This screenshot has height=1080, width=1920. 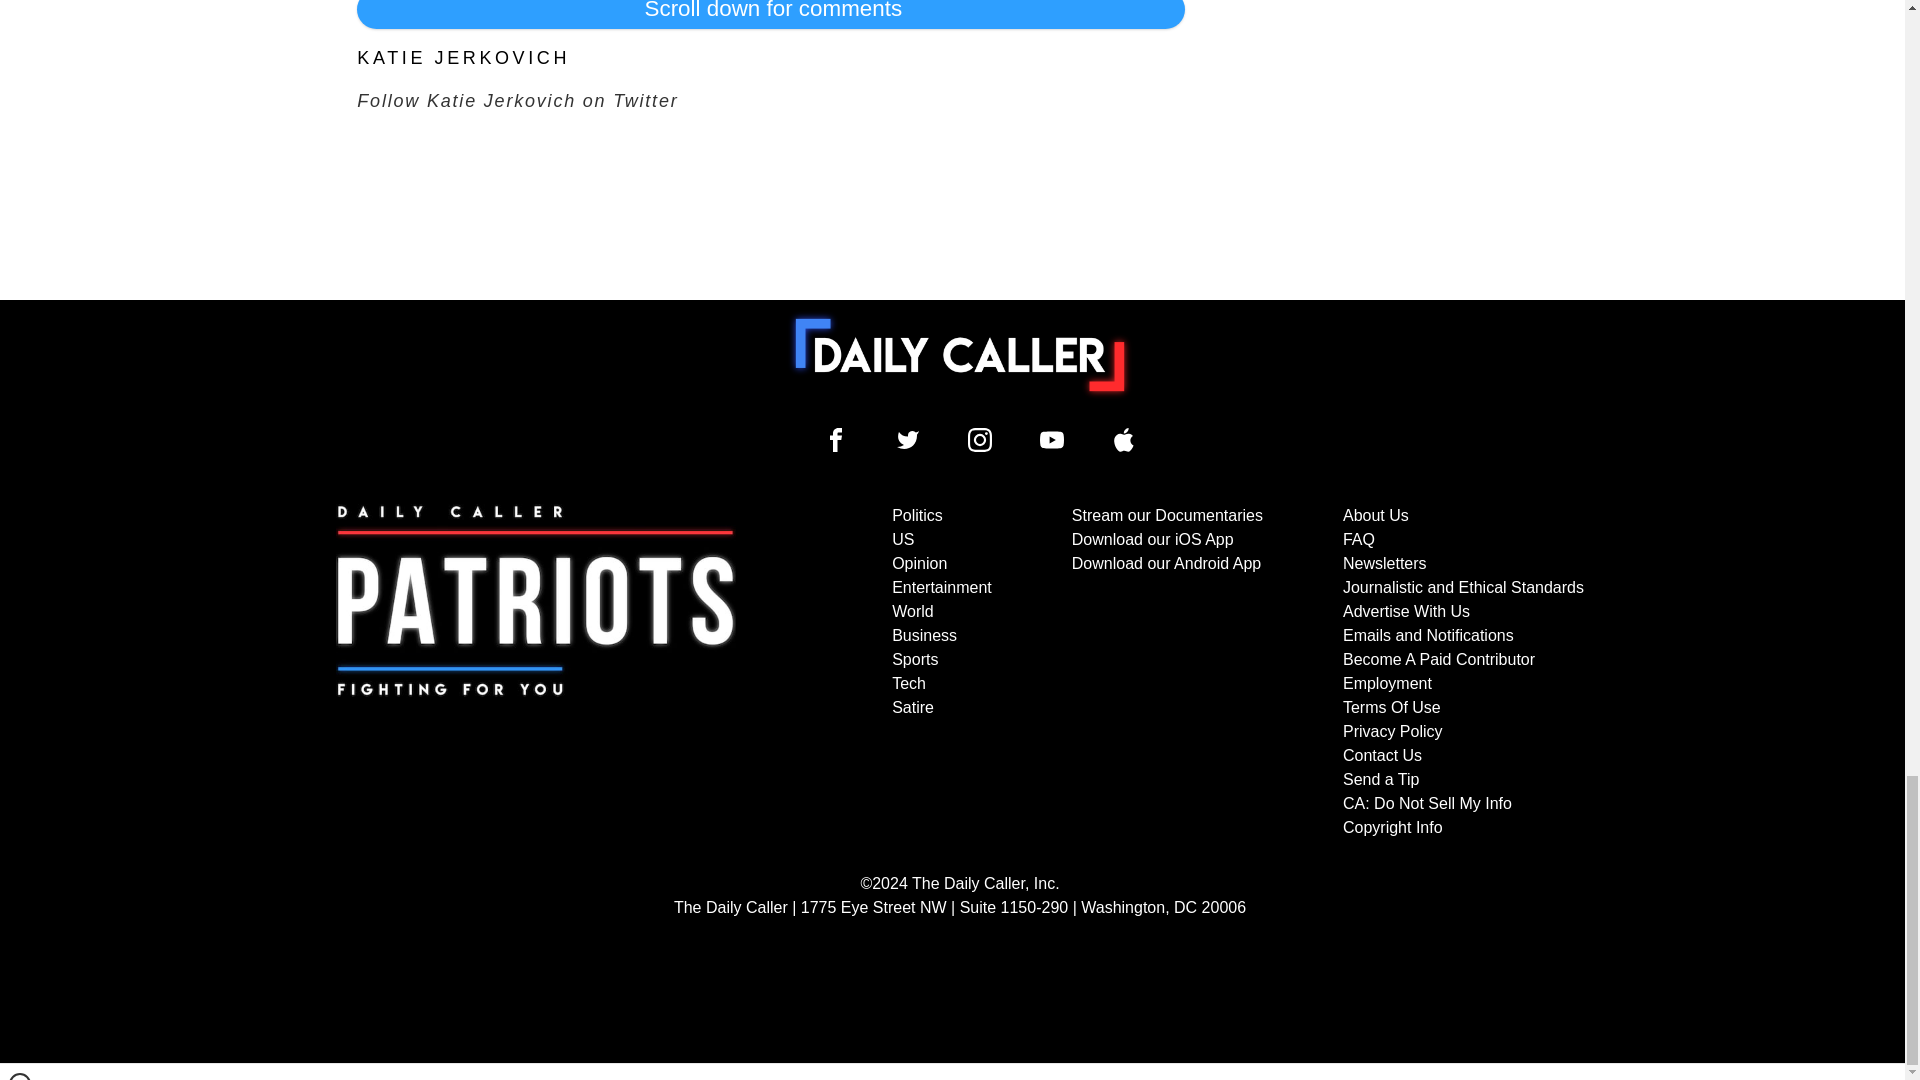 I want to click on Subscribe to The Daily Caller, so click(x=536, y=672).